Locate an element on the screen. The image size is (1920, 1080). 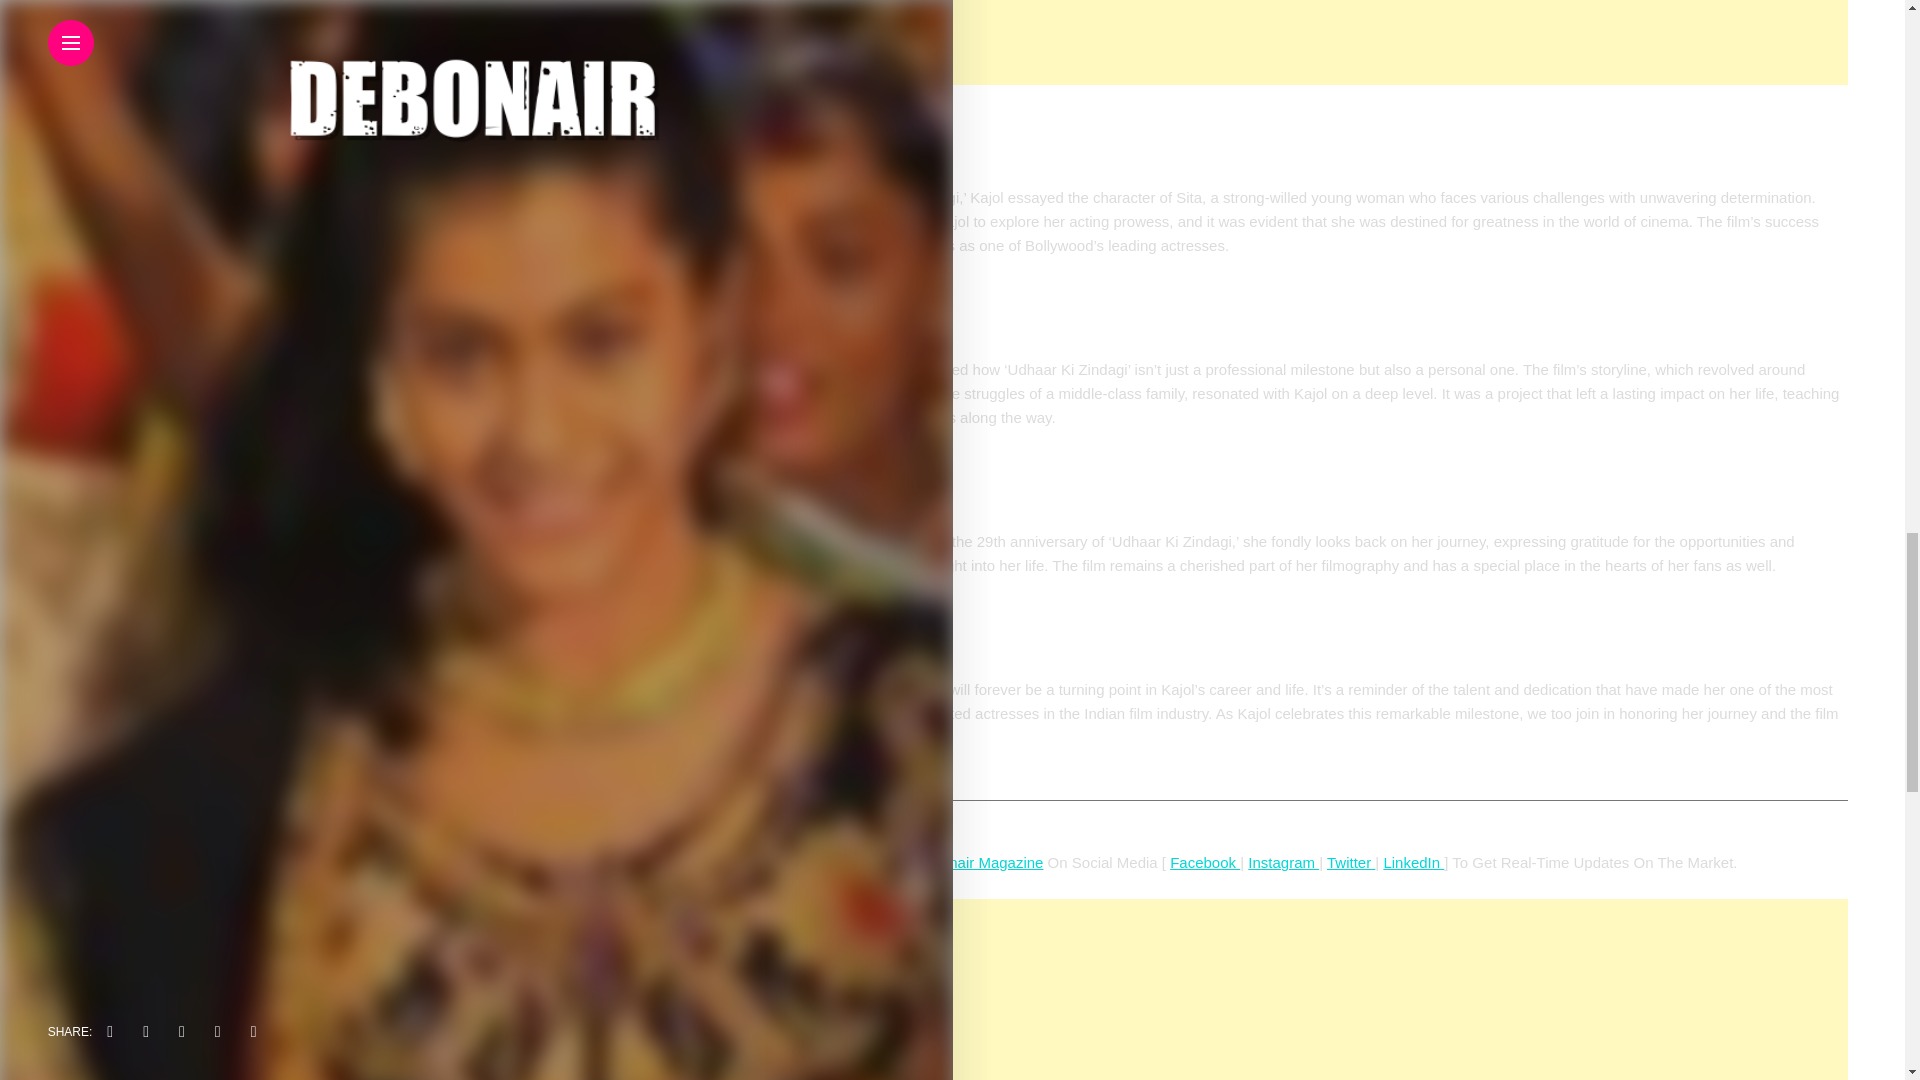
Advertisement is located at coordinates (1248, 989).